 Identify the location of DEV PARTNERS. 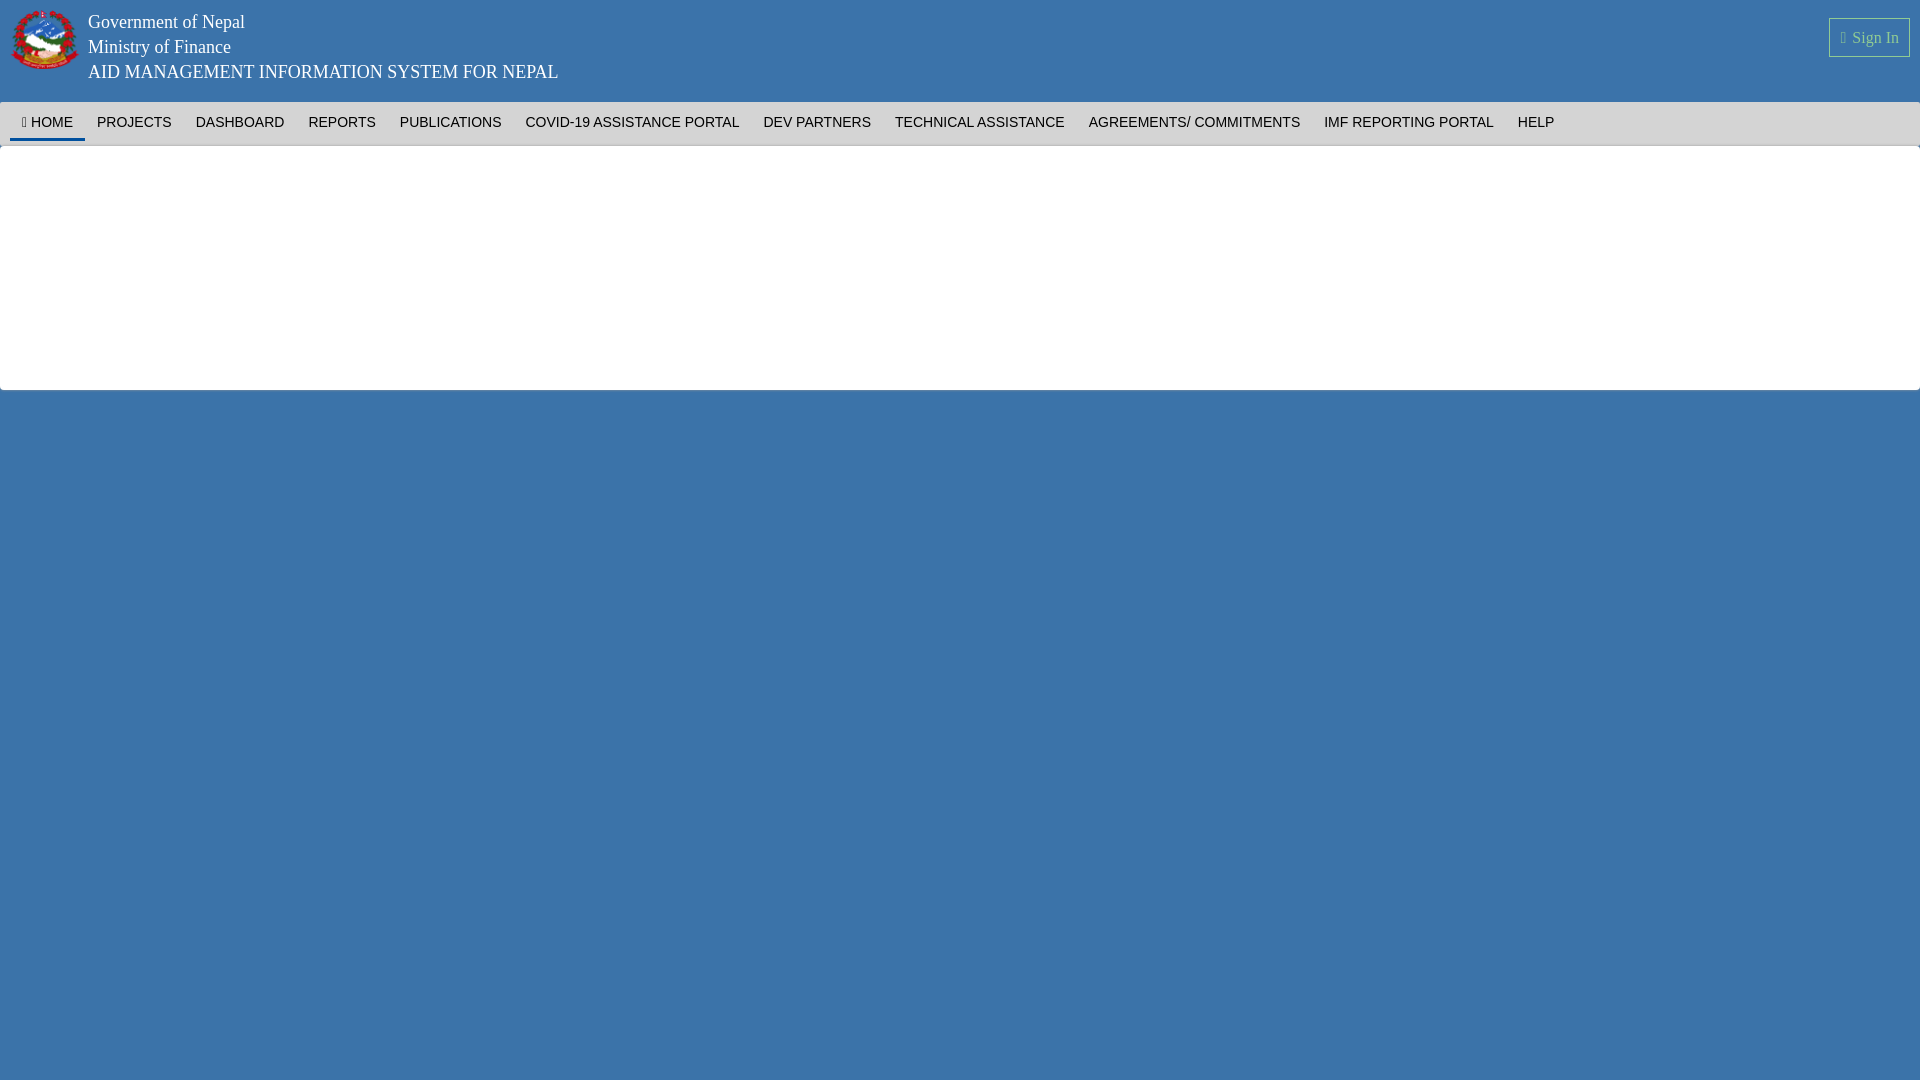
(816, 122).